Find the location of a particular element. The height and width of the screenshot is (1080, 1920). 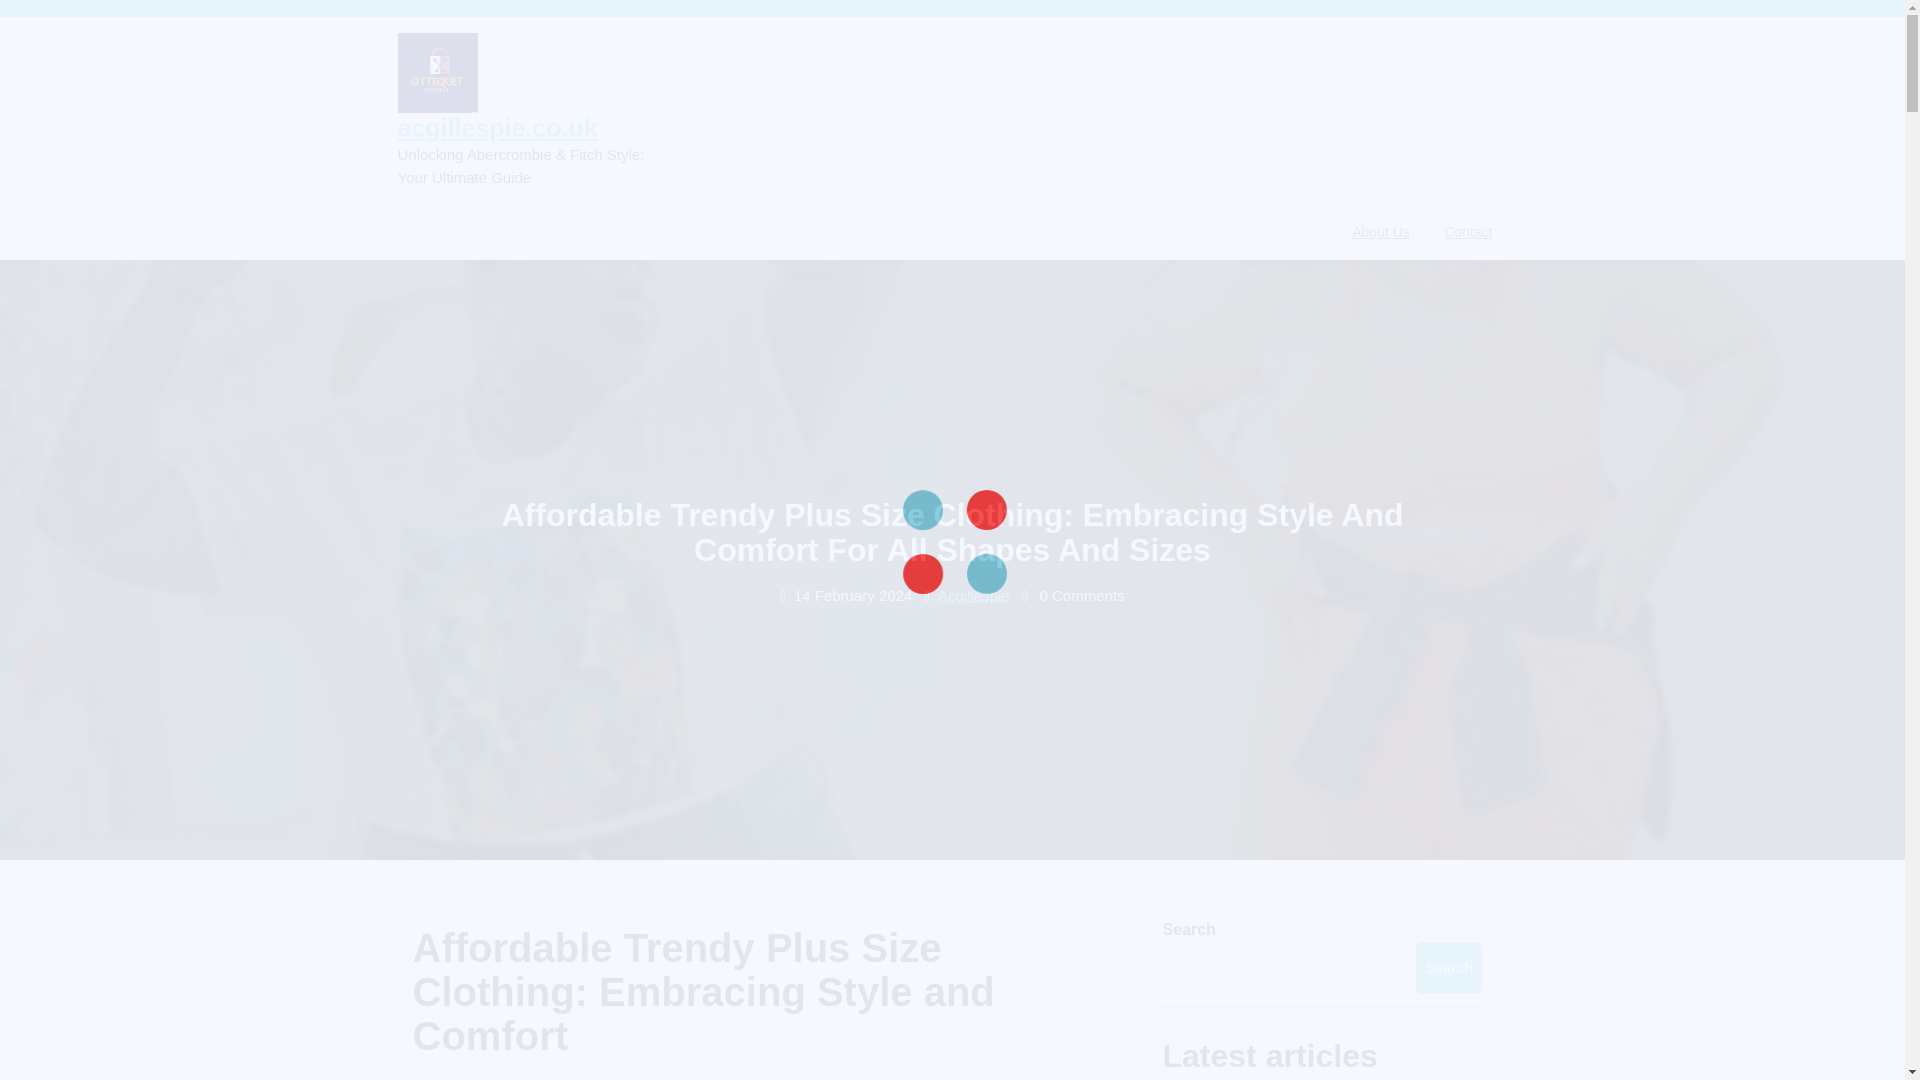

Acgillespie is located at coordinates (974, 594).